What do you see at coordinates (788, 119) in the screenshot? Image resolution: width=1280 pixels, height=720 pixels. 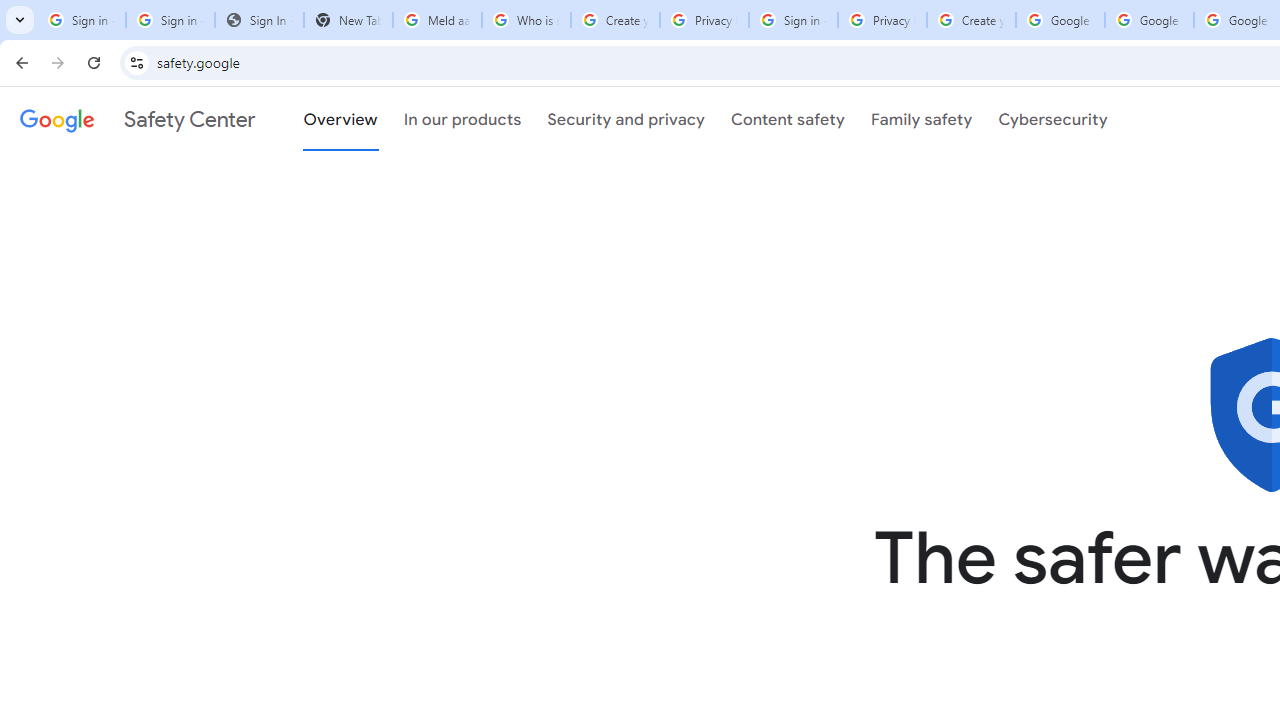 I see `Content safety` at bounding box center [788, 119].